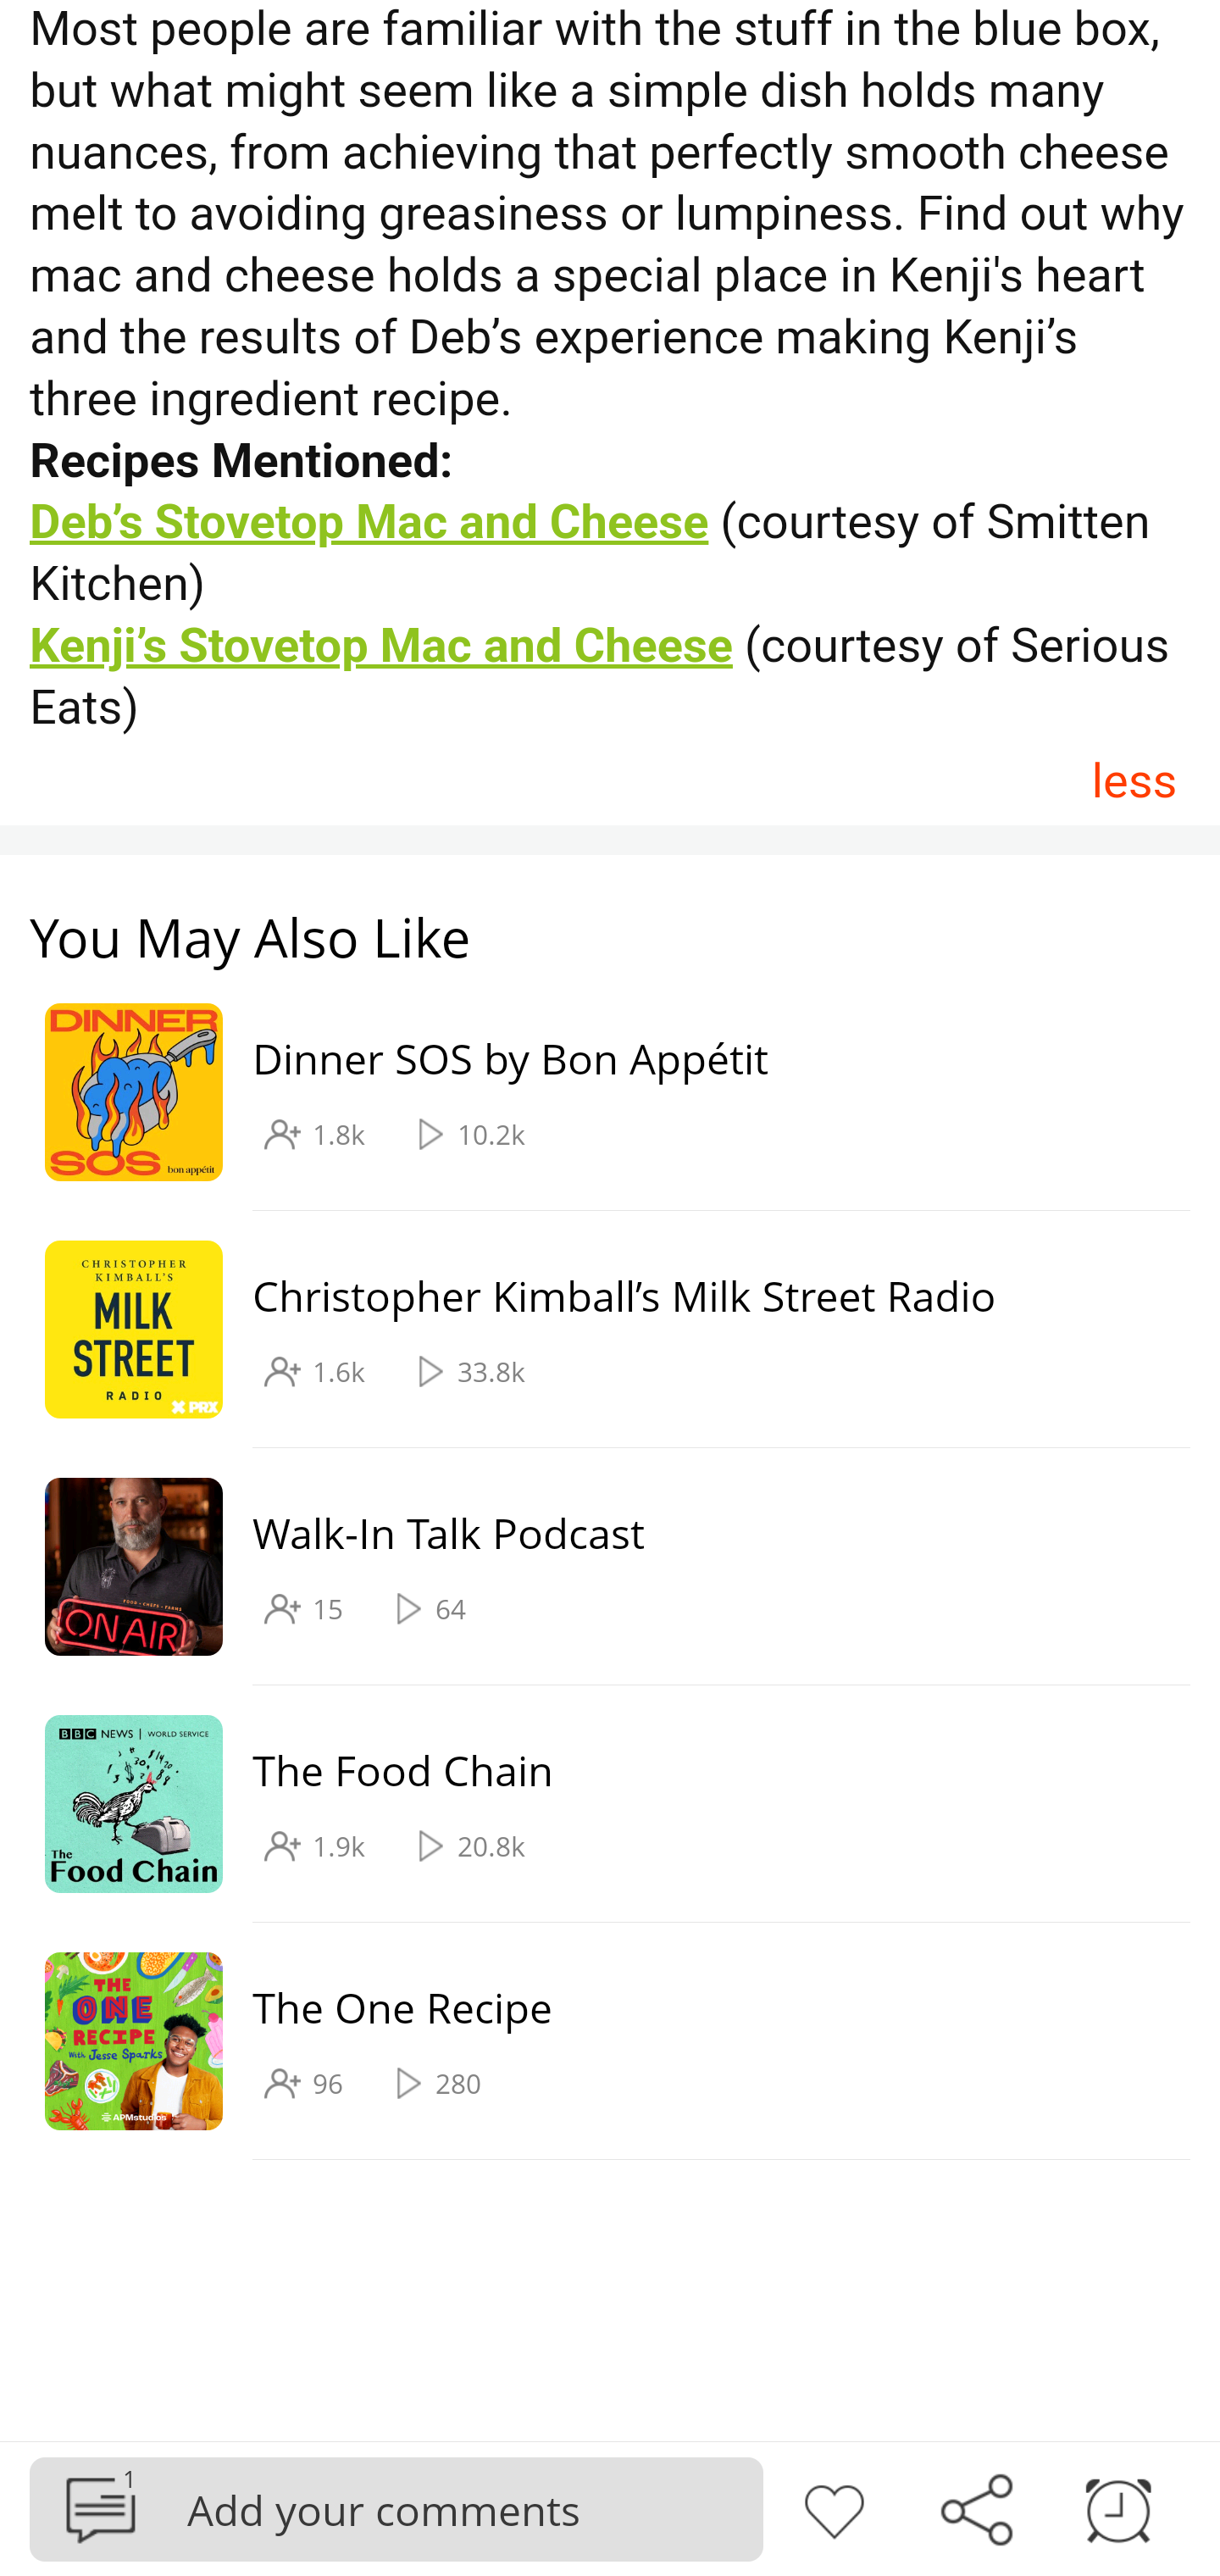 The height and width of the screenshot is (2576, 1220). Describe the element at coordinates (1118, 2507) in the screenshot. I see `Sleep timer` at that location.